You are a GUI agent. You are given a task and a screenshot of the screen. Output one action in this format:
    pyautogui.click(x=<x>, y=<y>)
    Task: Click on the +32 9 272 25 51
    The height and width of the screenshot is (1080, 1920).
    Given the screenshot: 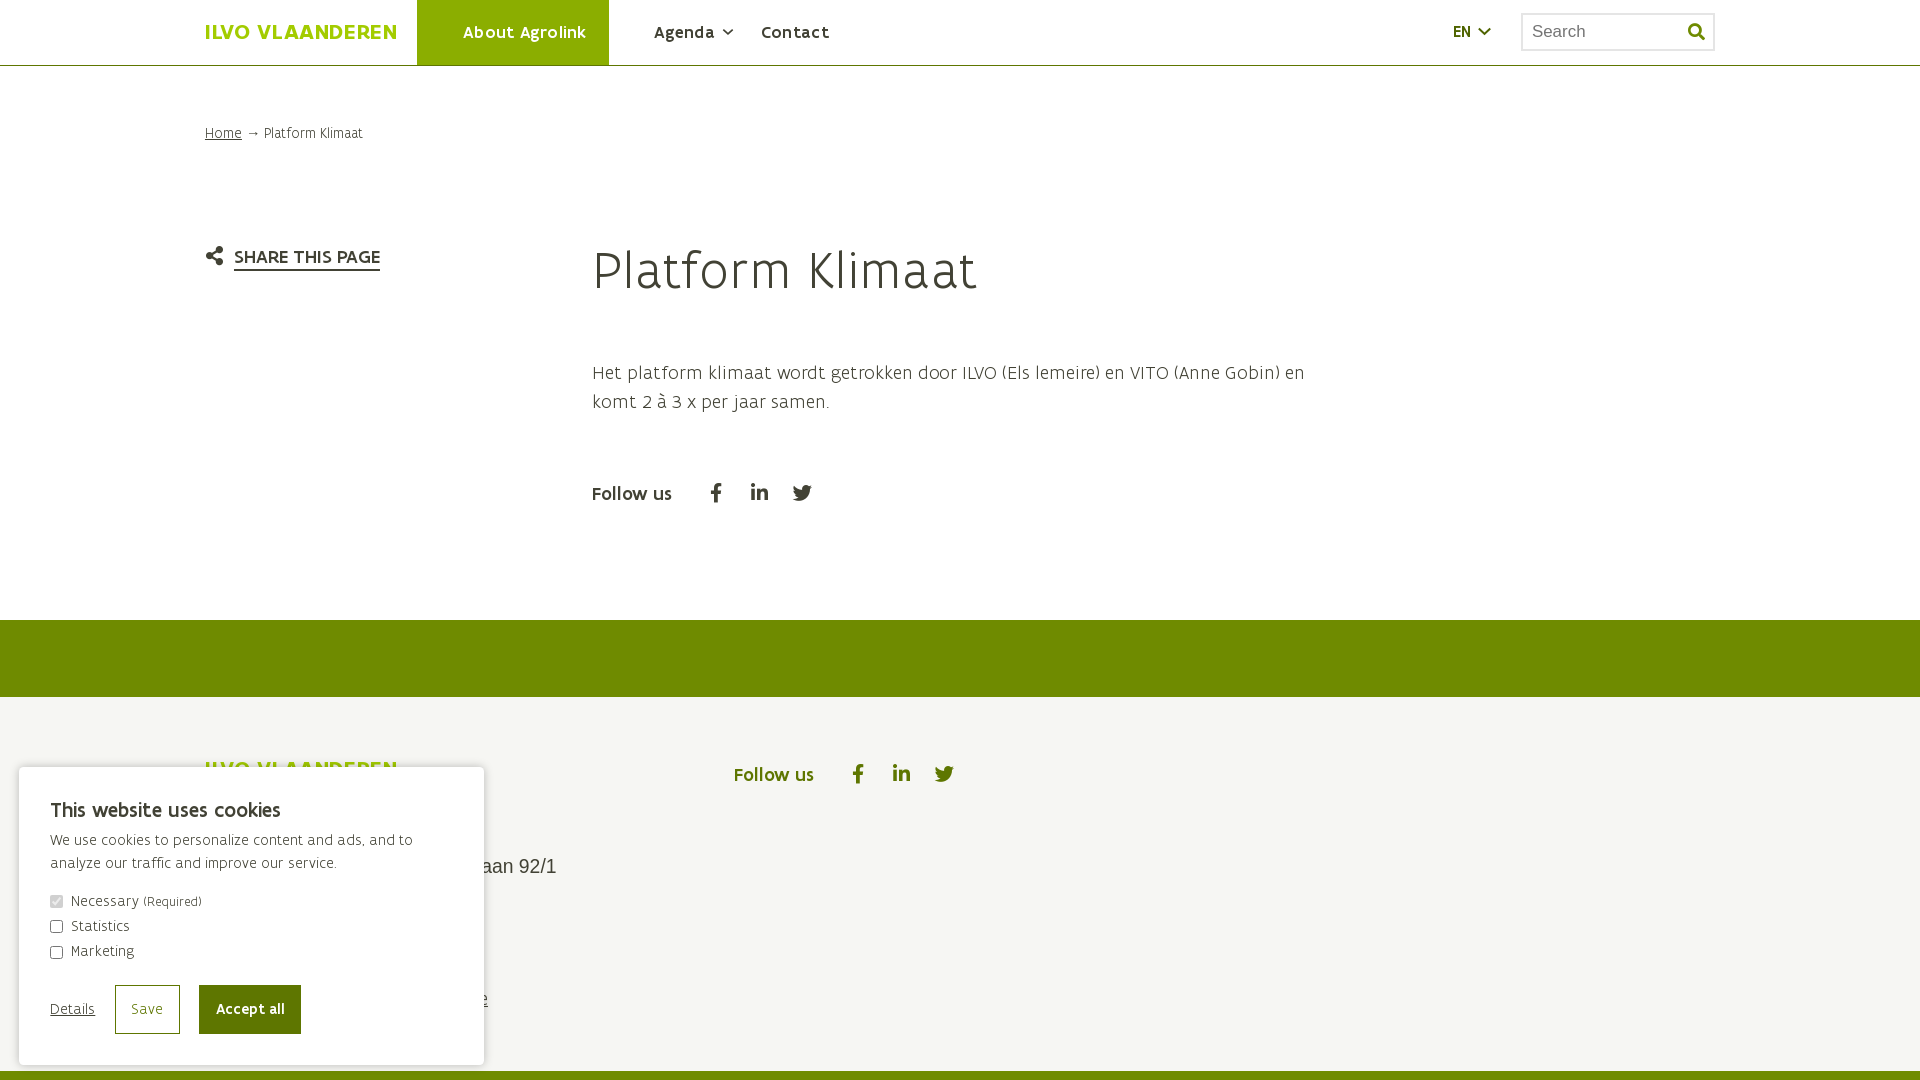 What is the action you would take?
    pyautogui.click(x=266, y=970)
    